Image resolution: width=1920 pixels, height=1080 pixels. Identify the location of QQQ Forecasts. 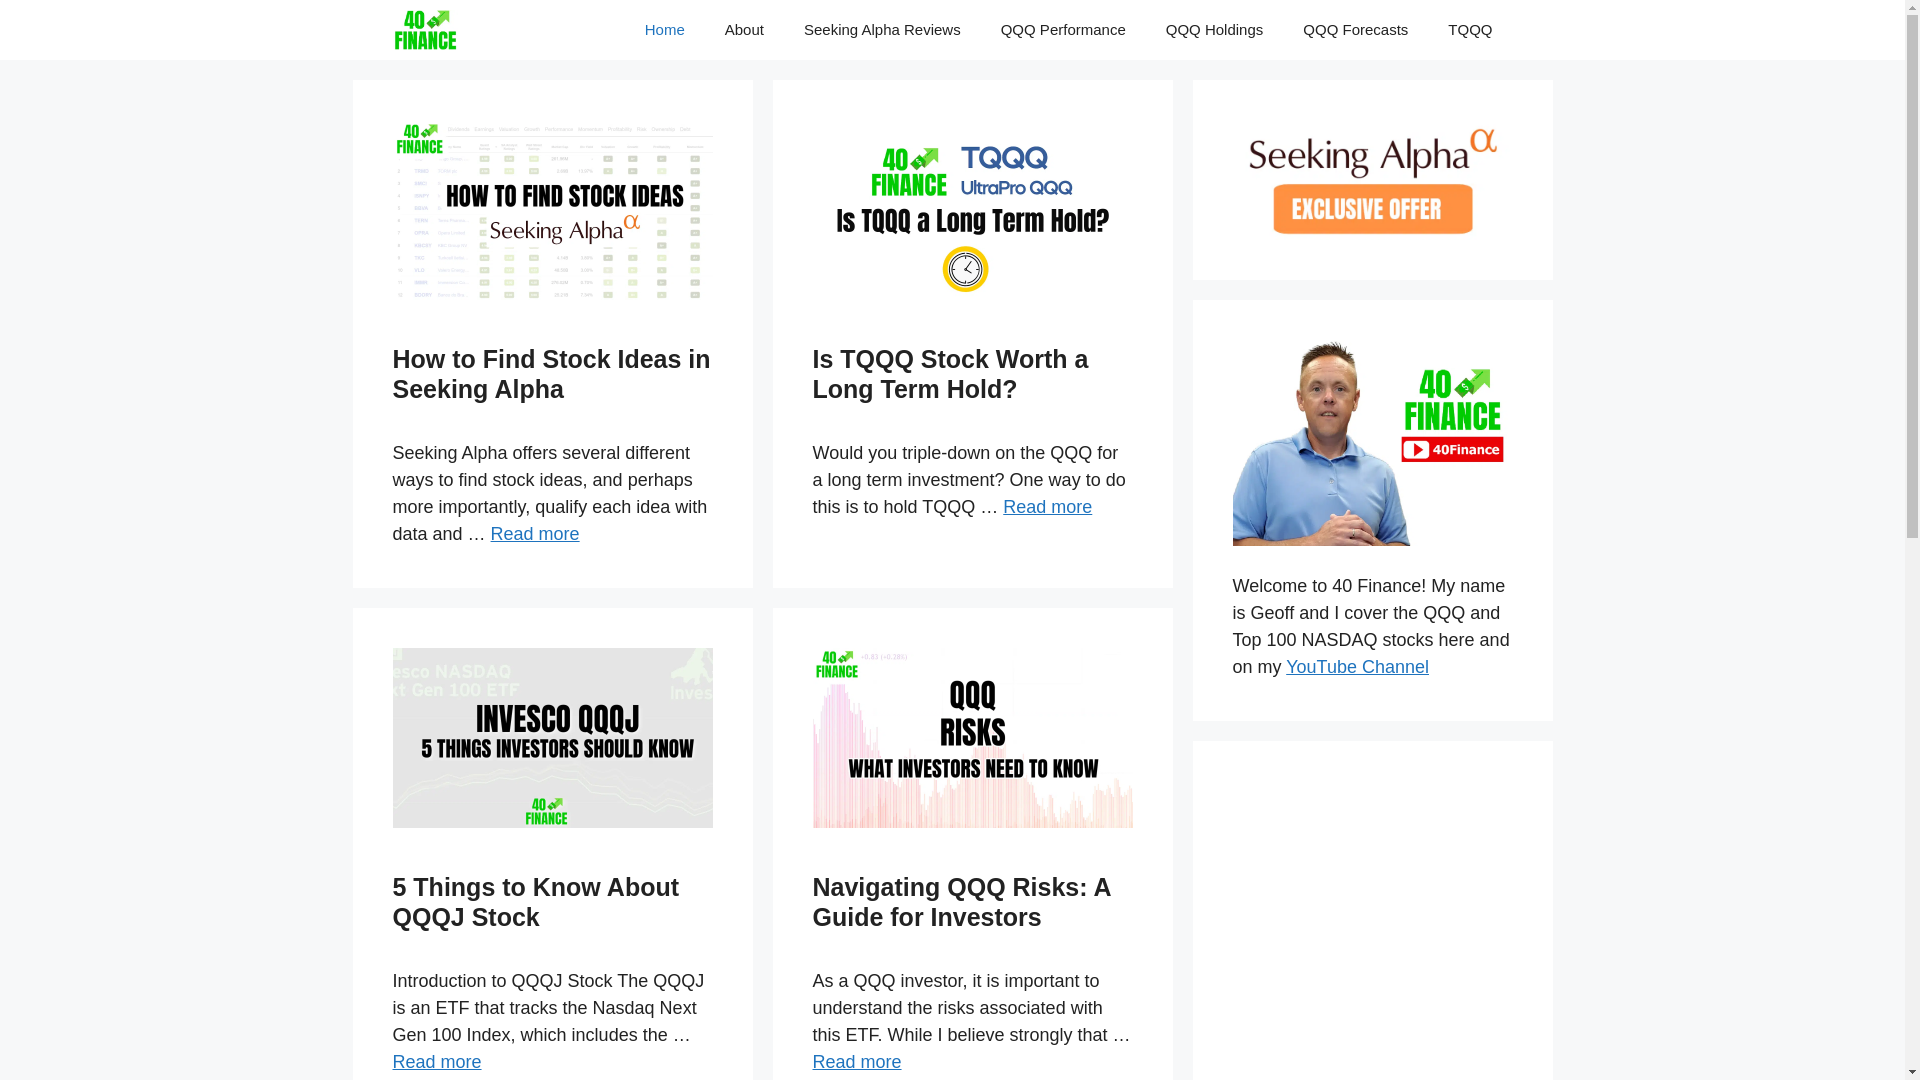
(1356, 30).